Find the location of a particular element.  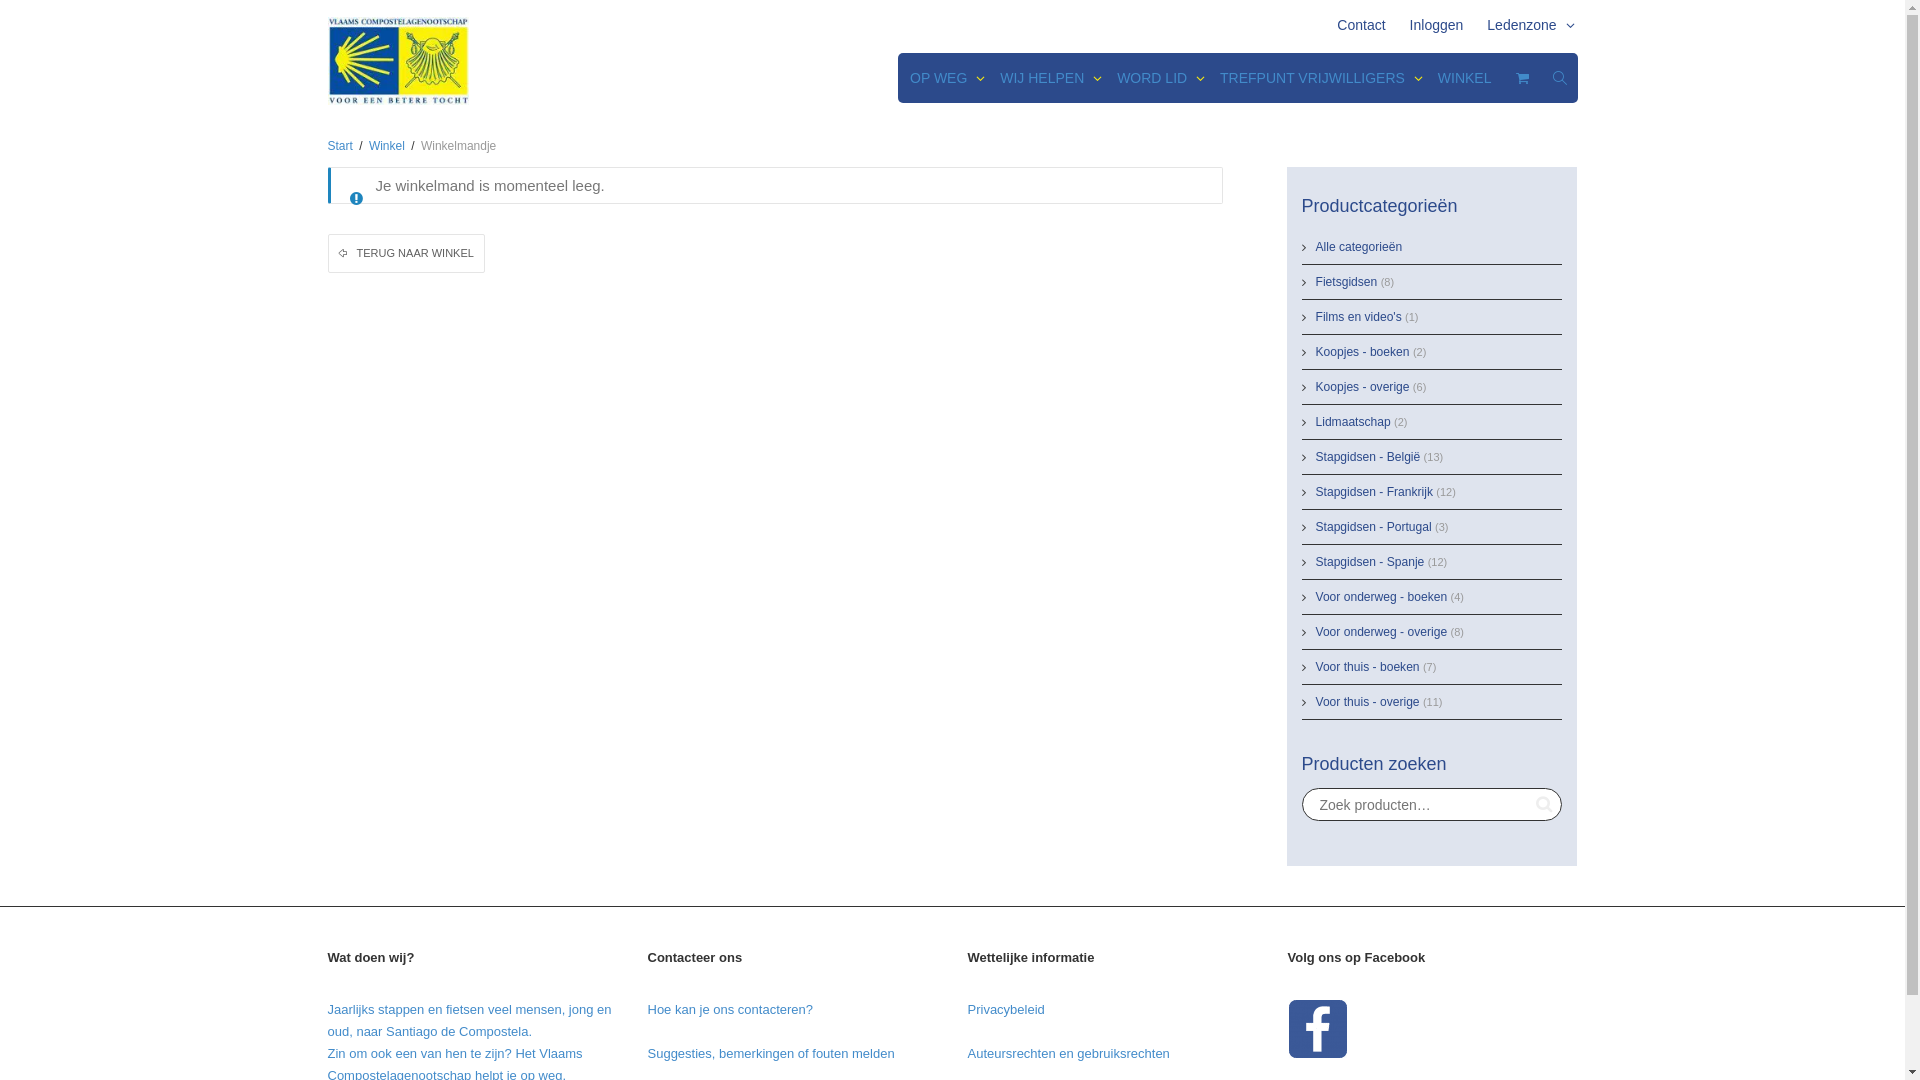

Voor thuis - boeken is located at coordinates (1368, 667).